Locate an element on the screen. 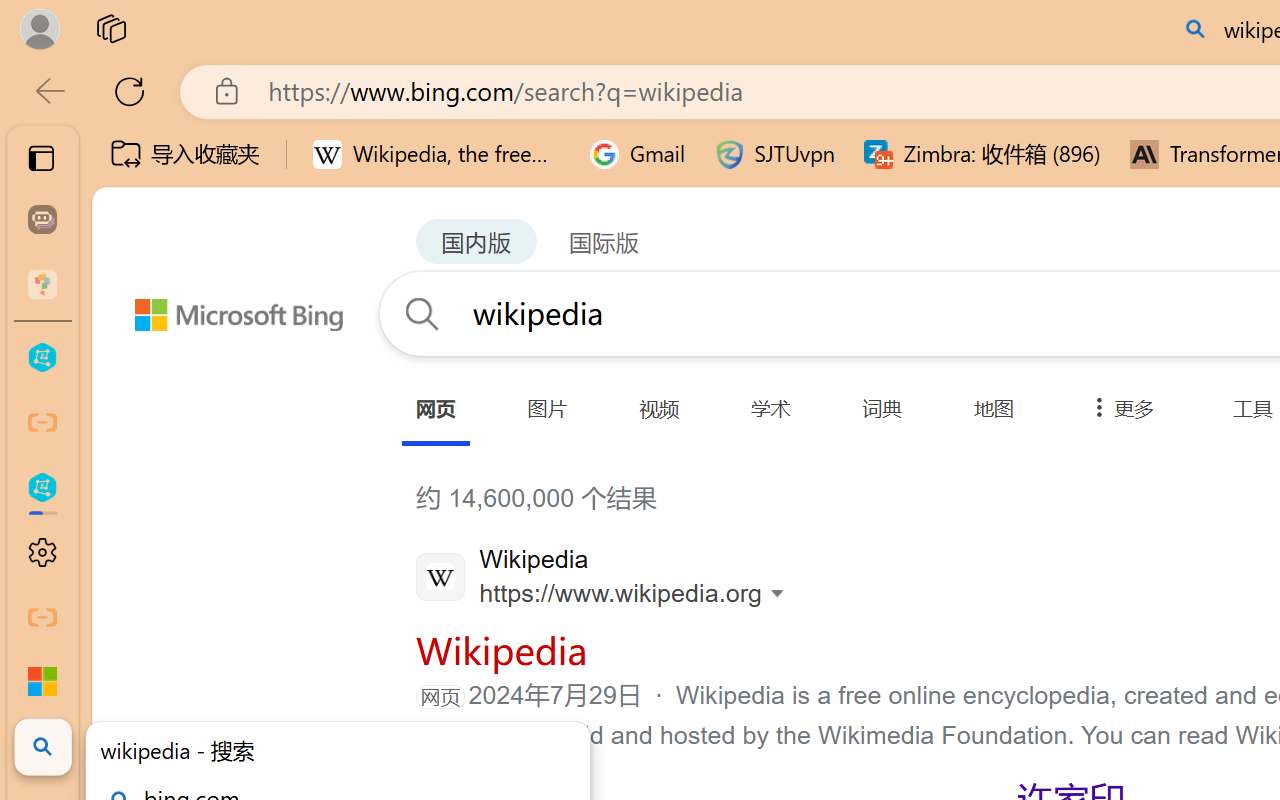 Image resolution: width=1280 pixels, height=800 pixels. Wikipedia, the free encyclopedia is located at coordinates (437, 154).